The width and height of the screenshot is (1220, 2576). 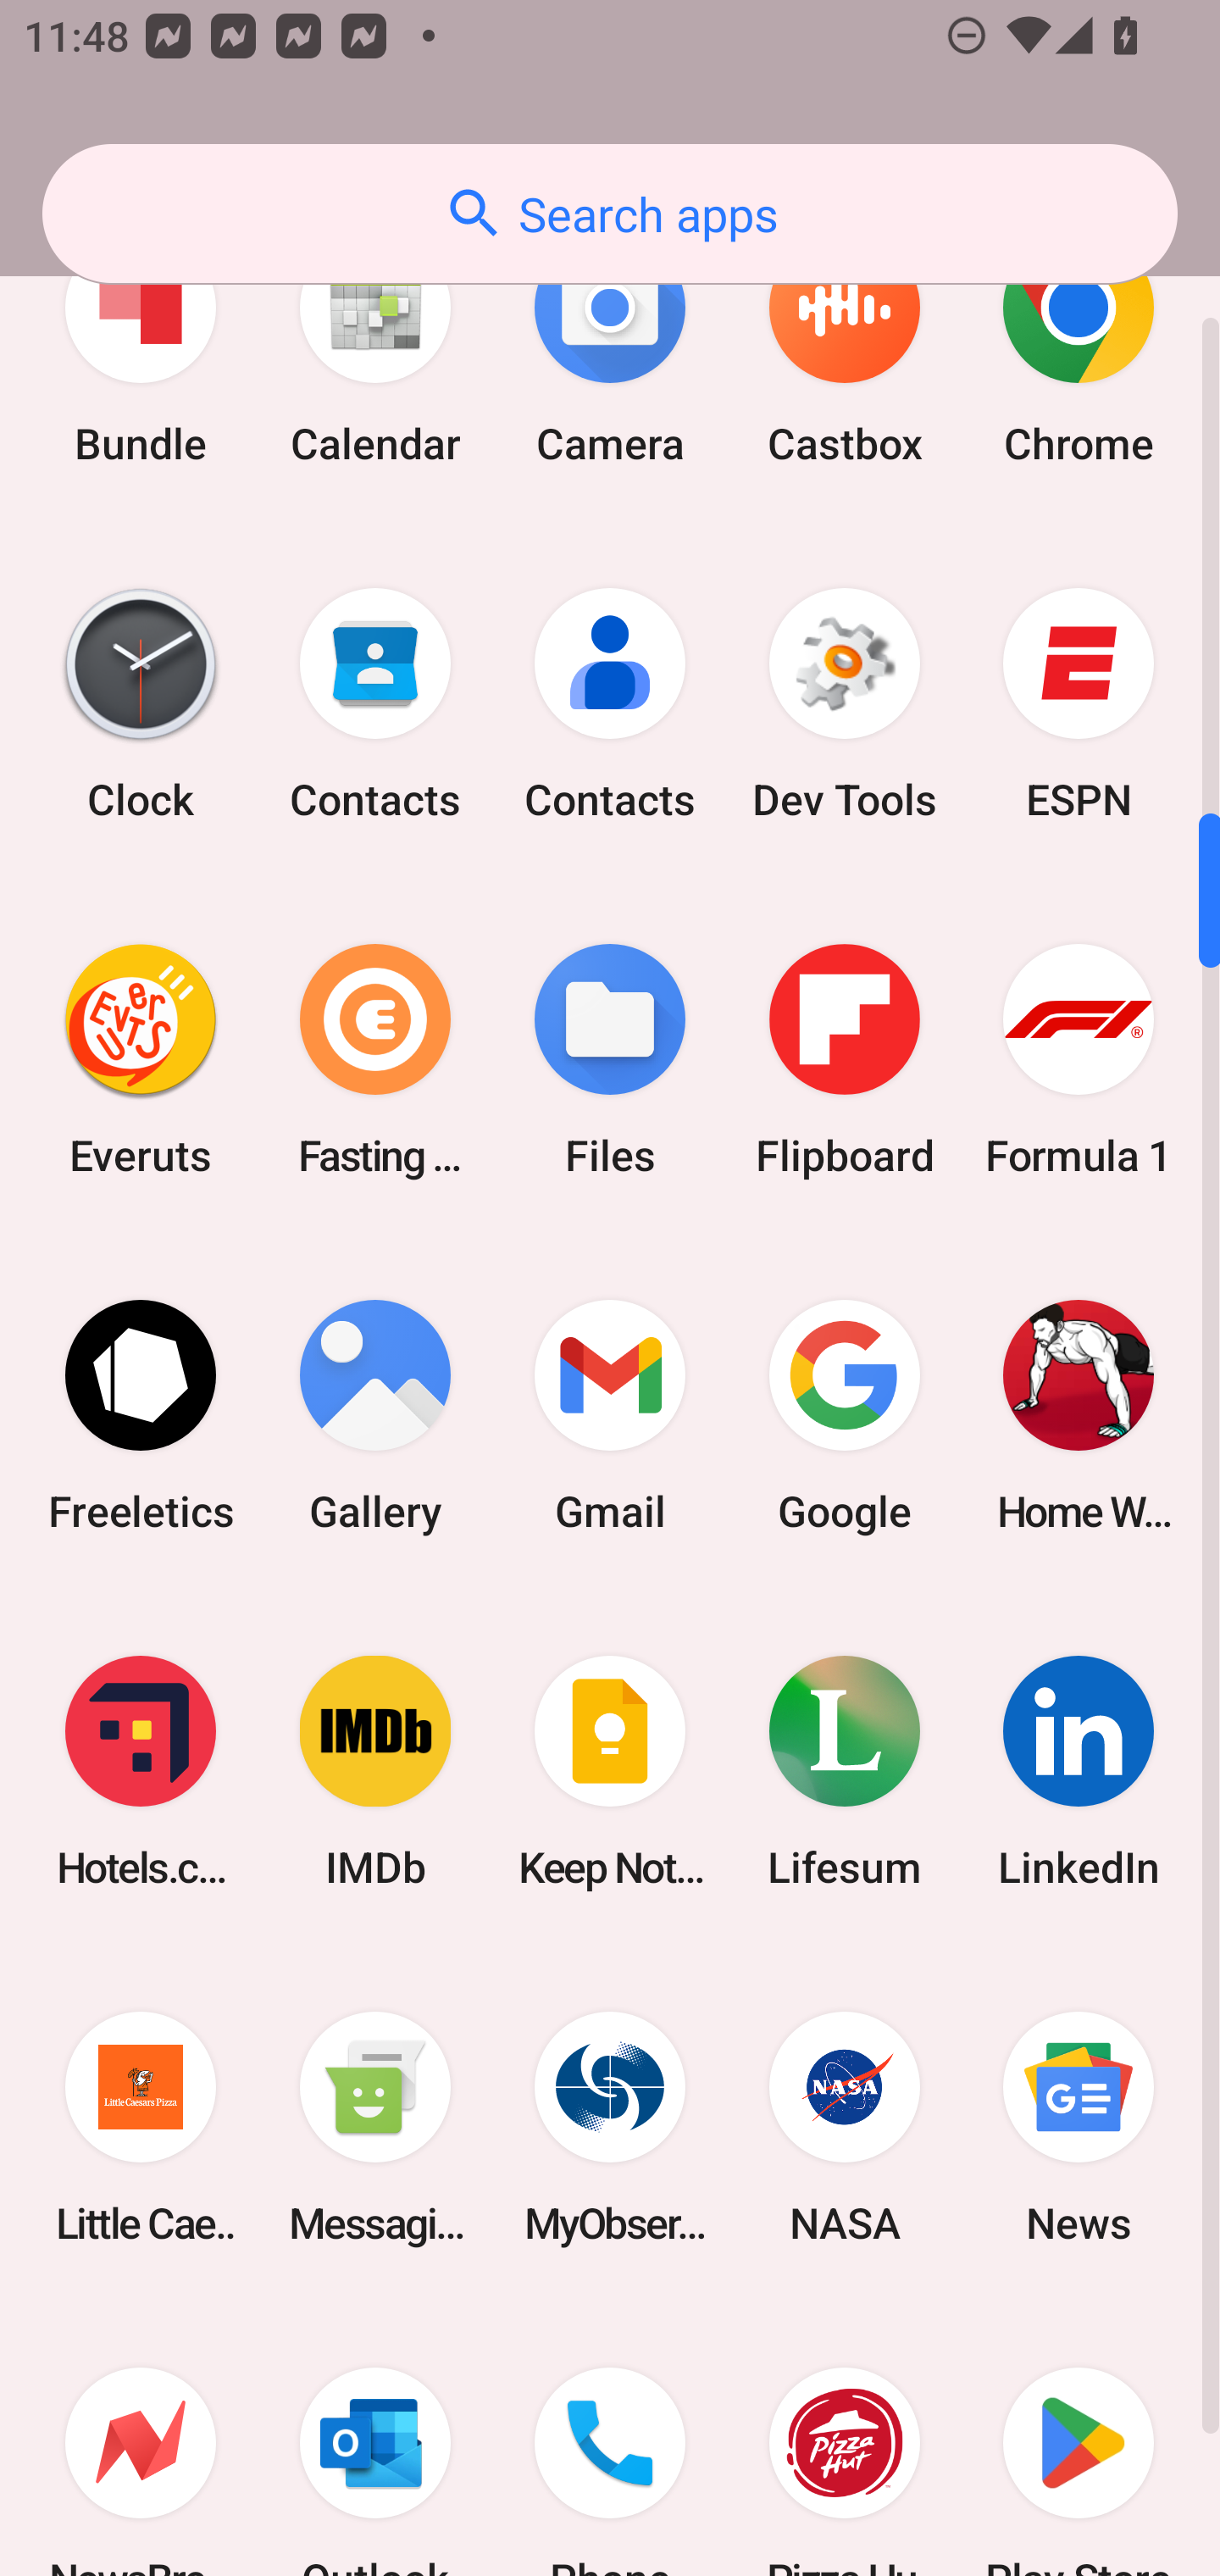 I want to click on IMDb, so click(x=375, y=1772).